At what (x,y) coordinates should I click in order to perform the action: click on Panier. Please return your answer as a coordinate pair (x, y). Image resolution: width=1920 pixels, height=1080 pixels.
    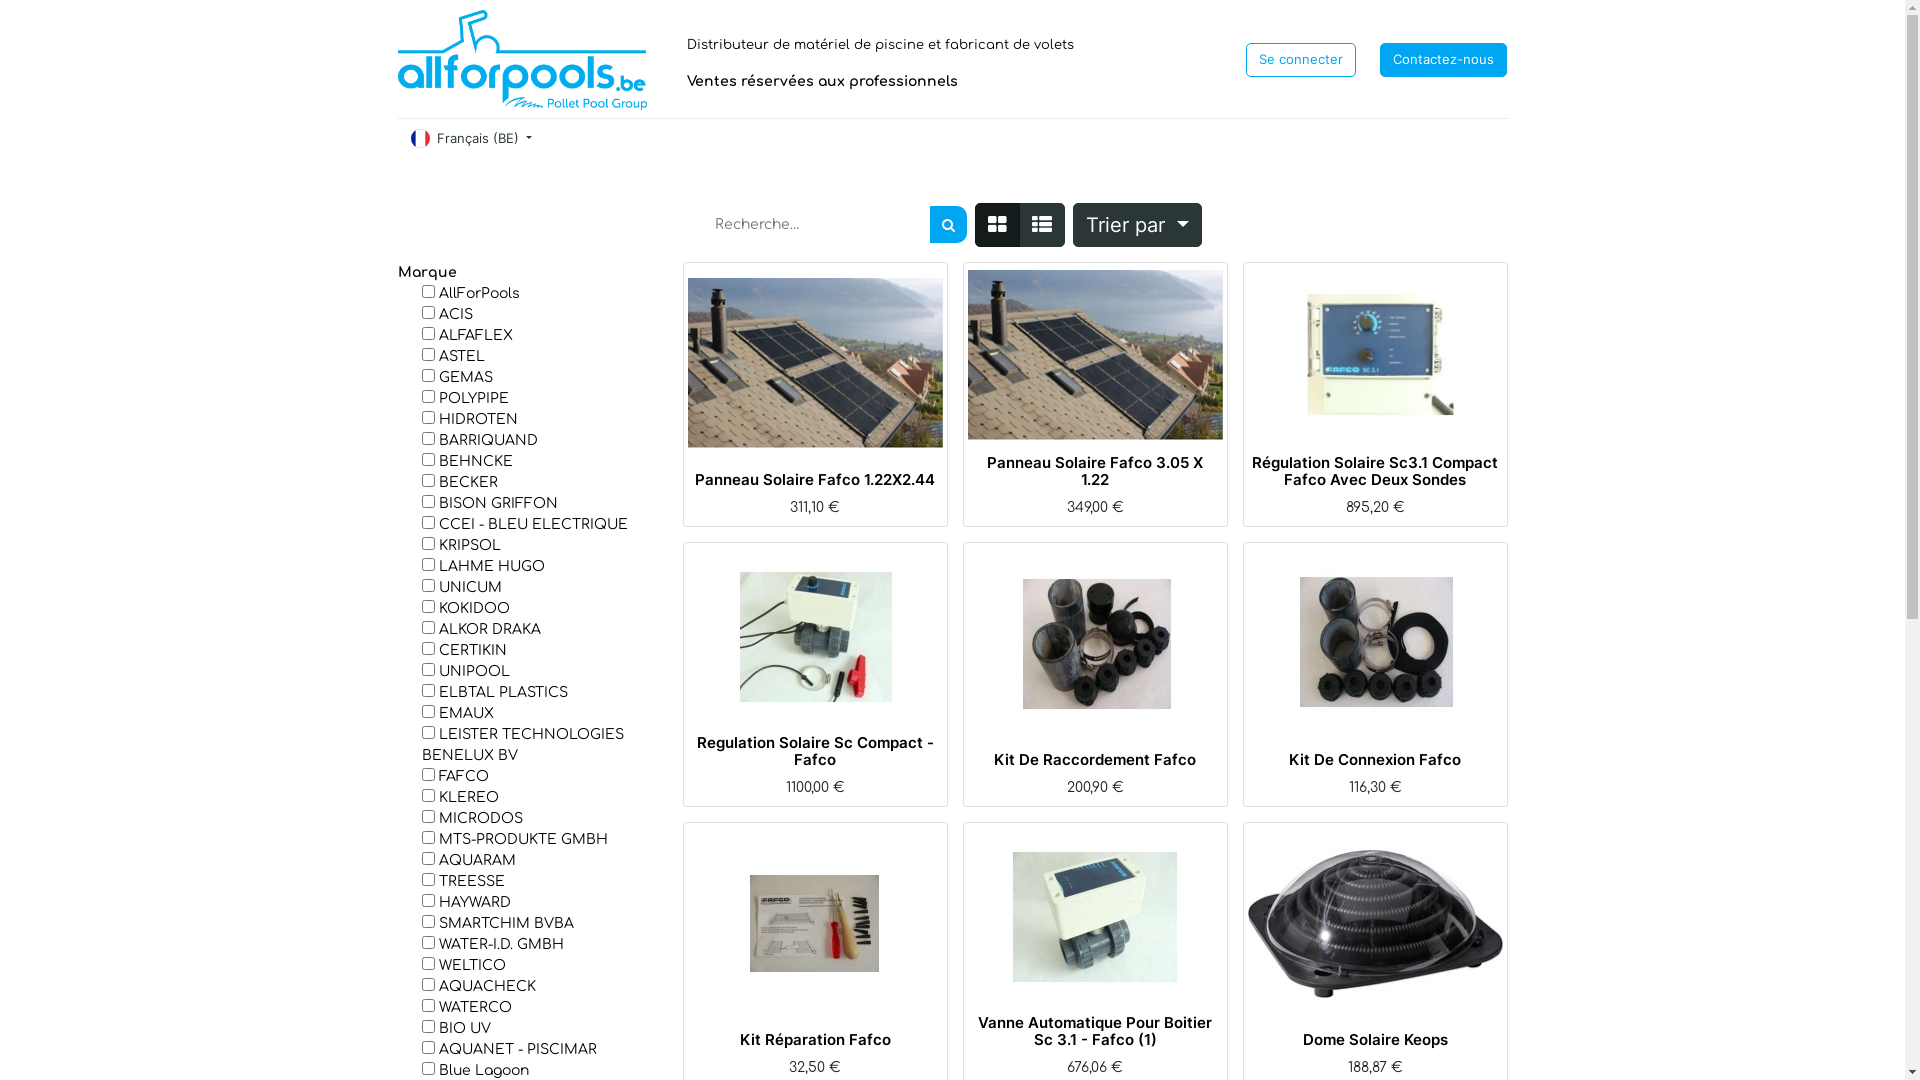
    Looking at the image, I should click on (1092, 443).